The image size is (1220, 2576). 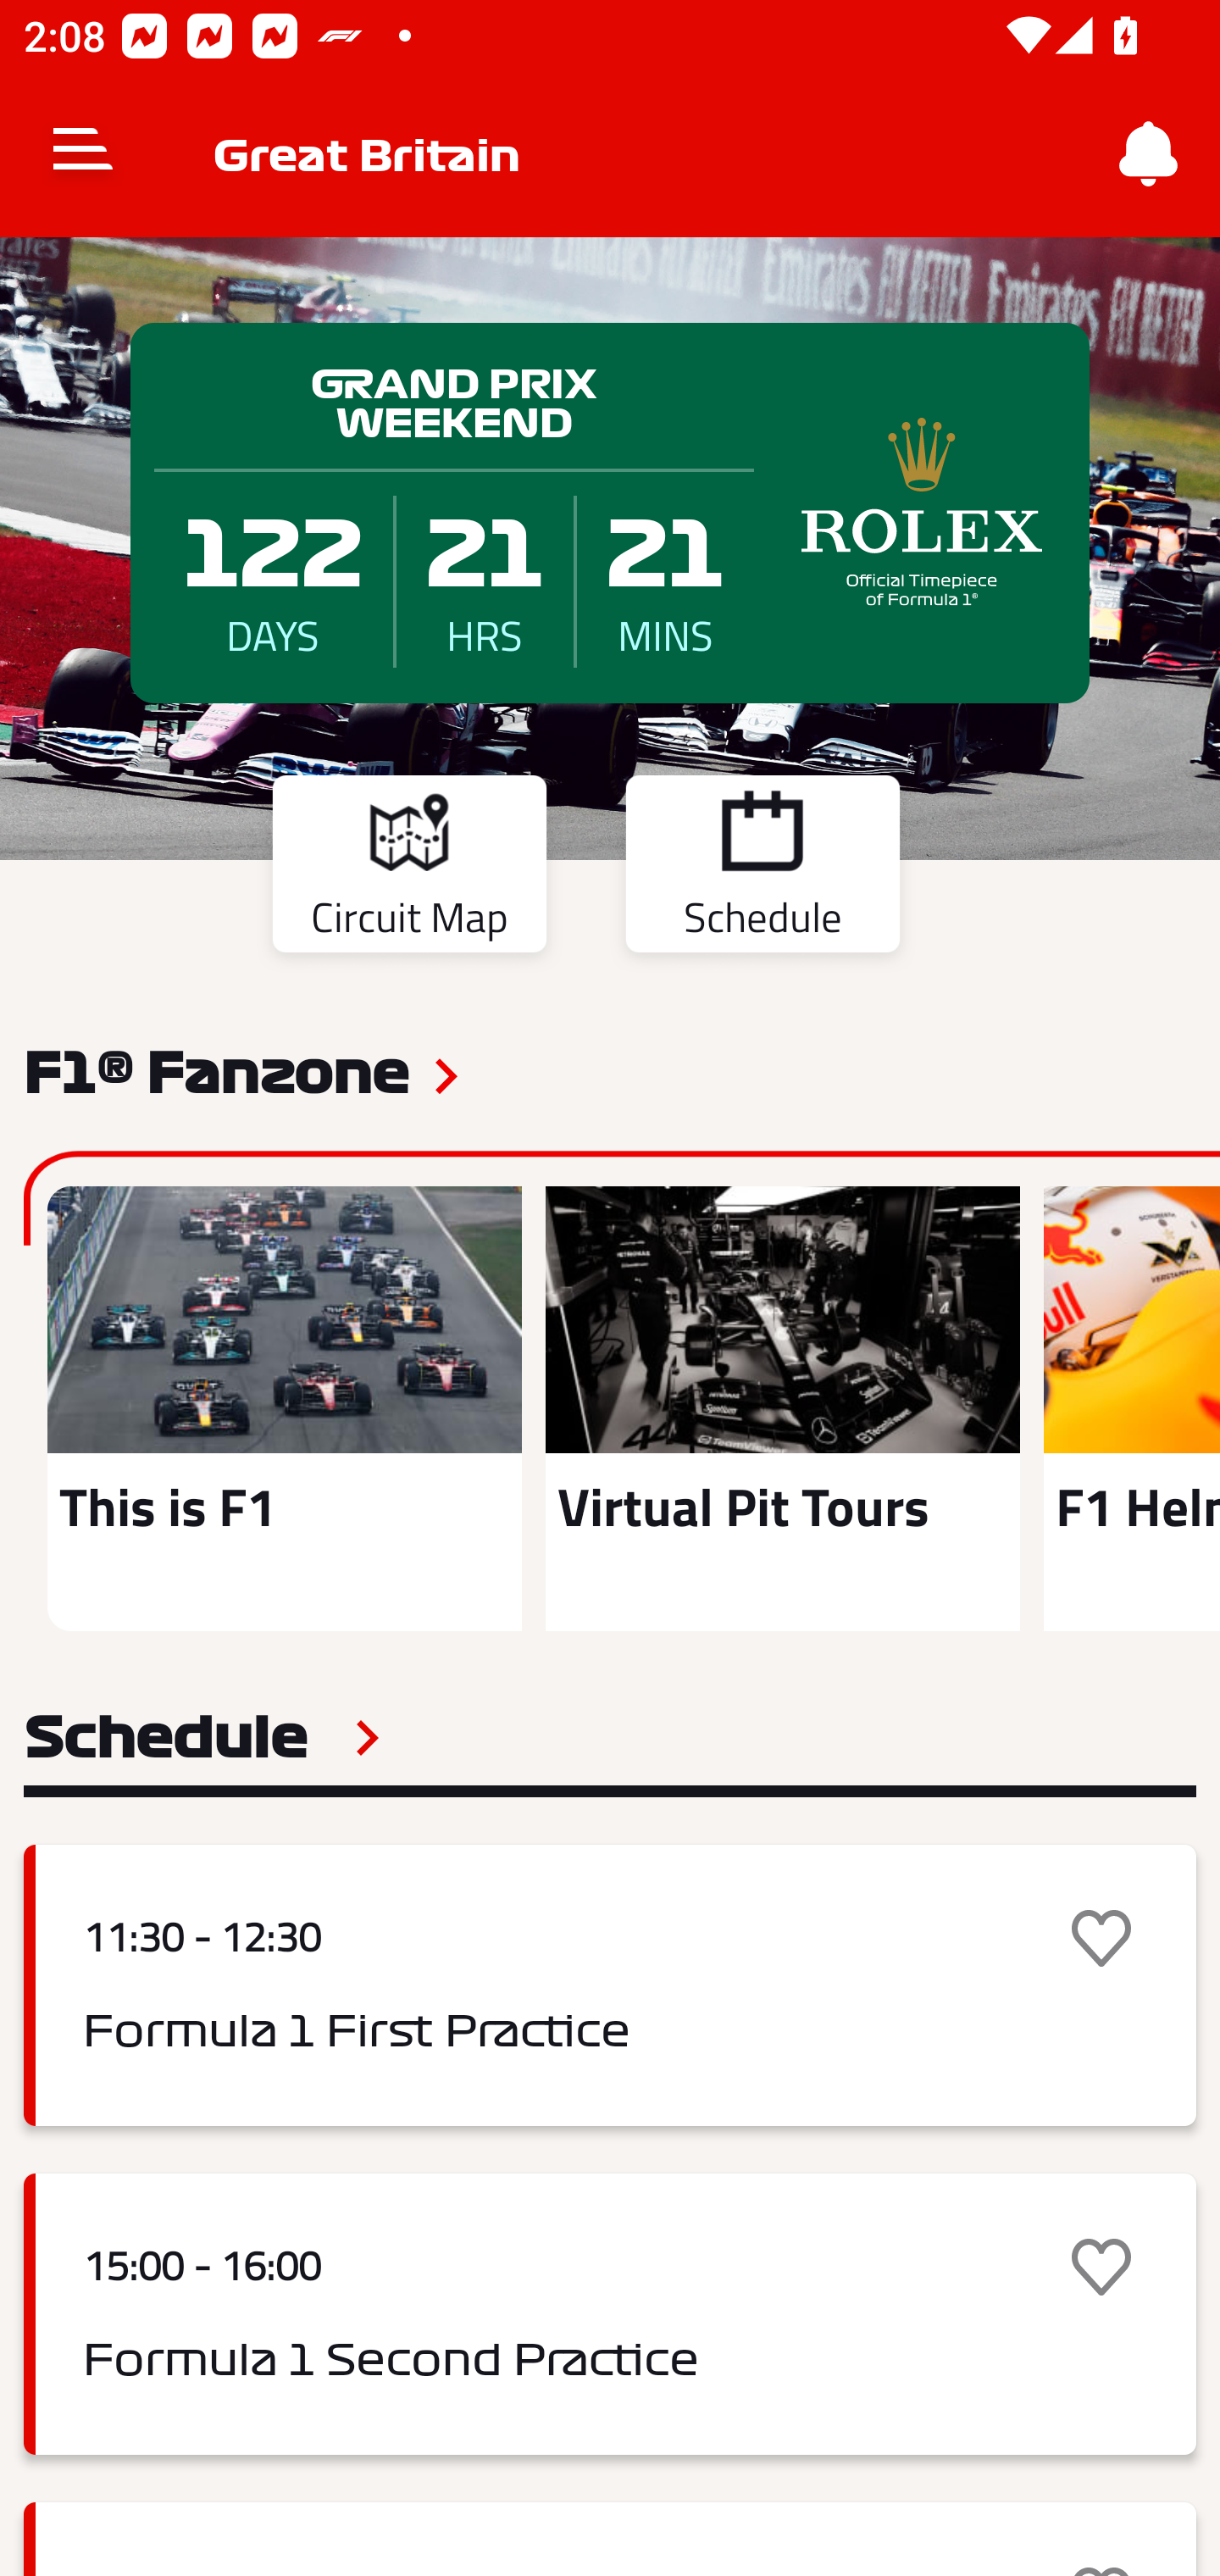 What do you see at coordinates (762, 869) in the screenshot?
I see `Schedule` at bounding box center [762, 869].